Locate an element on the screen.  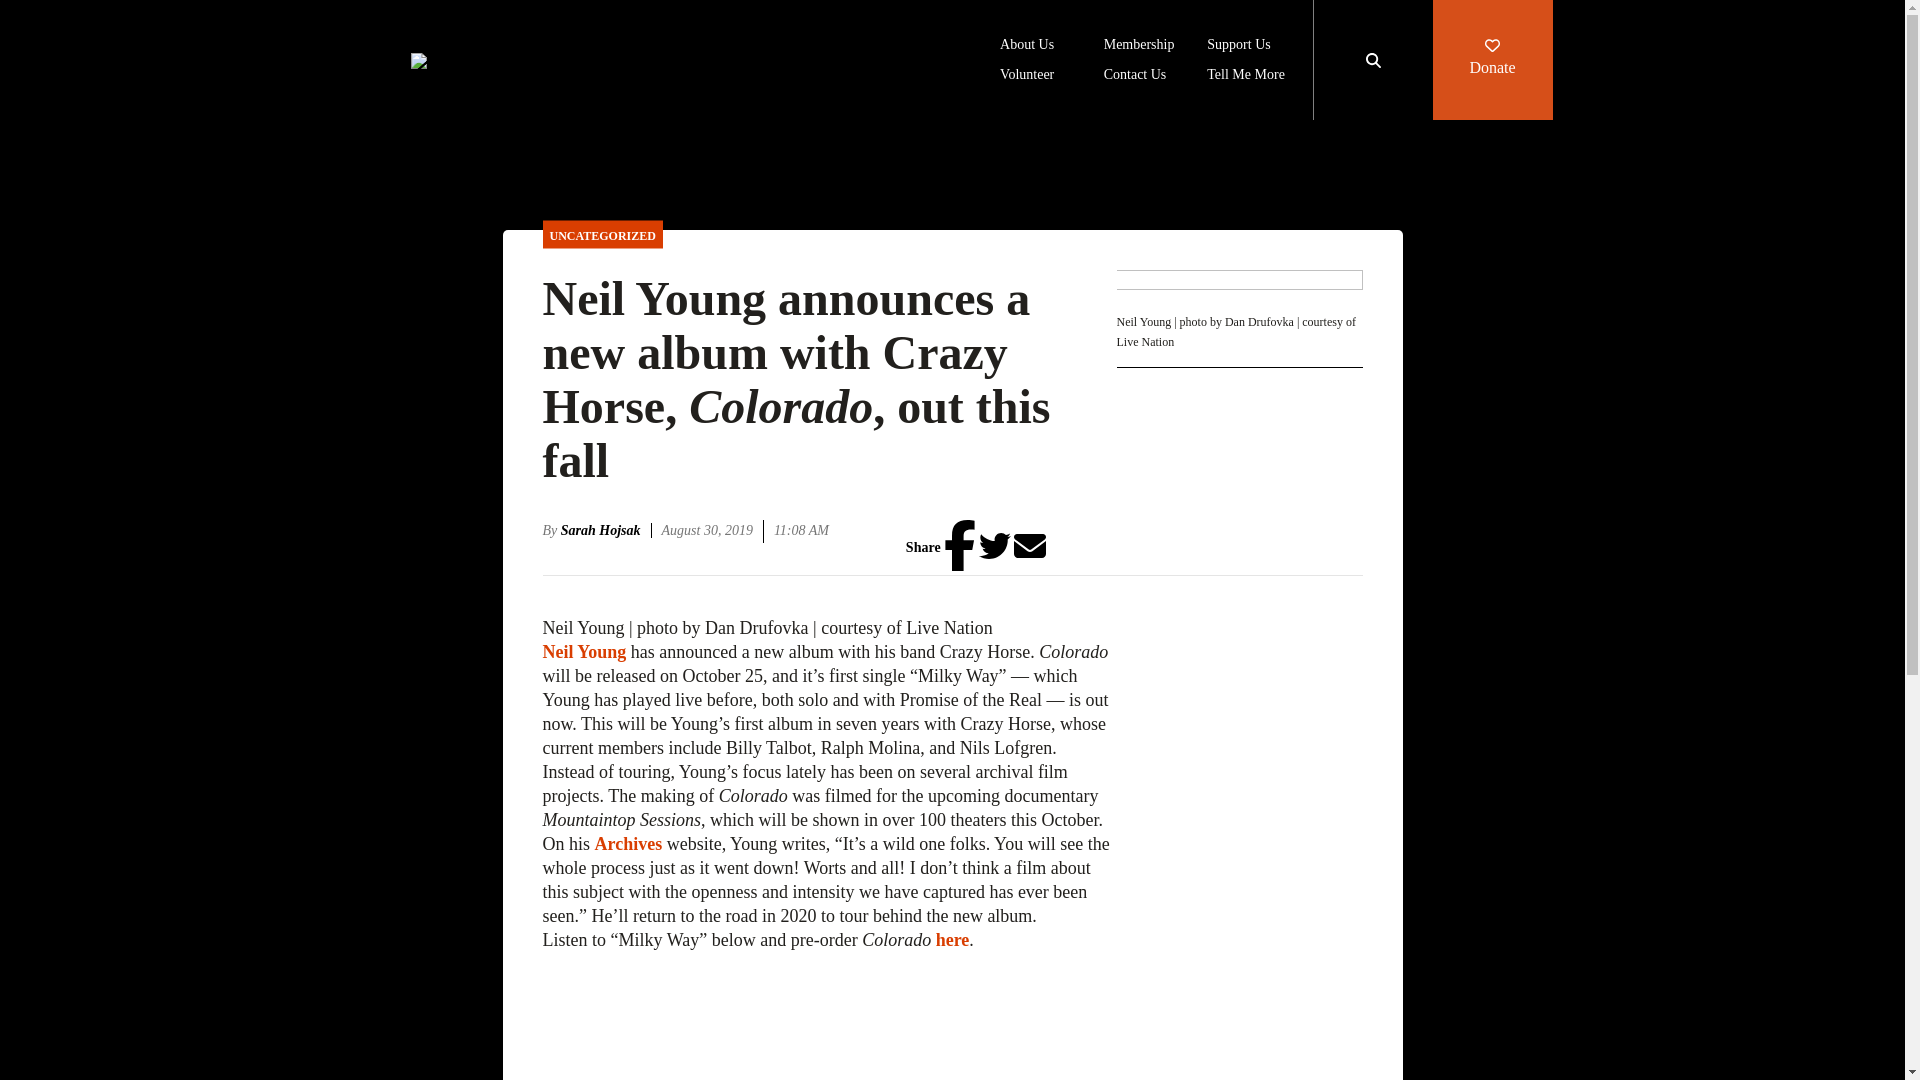
Donate is located at coordinates (1492, 60).